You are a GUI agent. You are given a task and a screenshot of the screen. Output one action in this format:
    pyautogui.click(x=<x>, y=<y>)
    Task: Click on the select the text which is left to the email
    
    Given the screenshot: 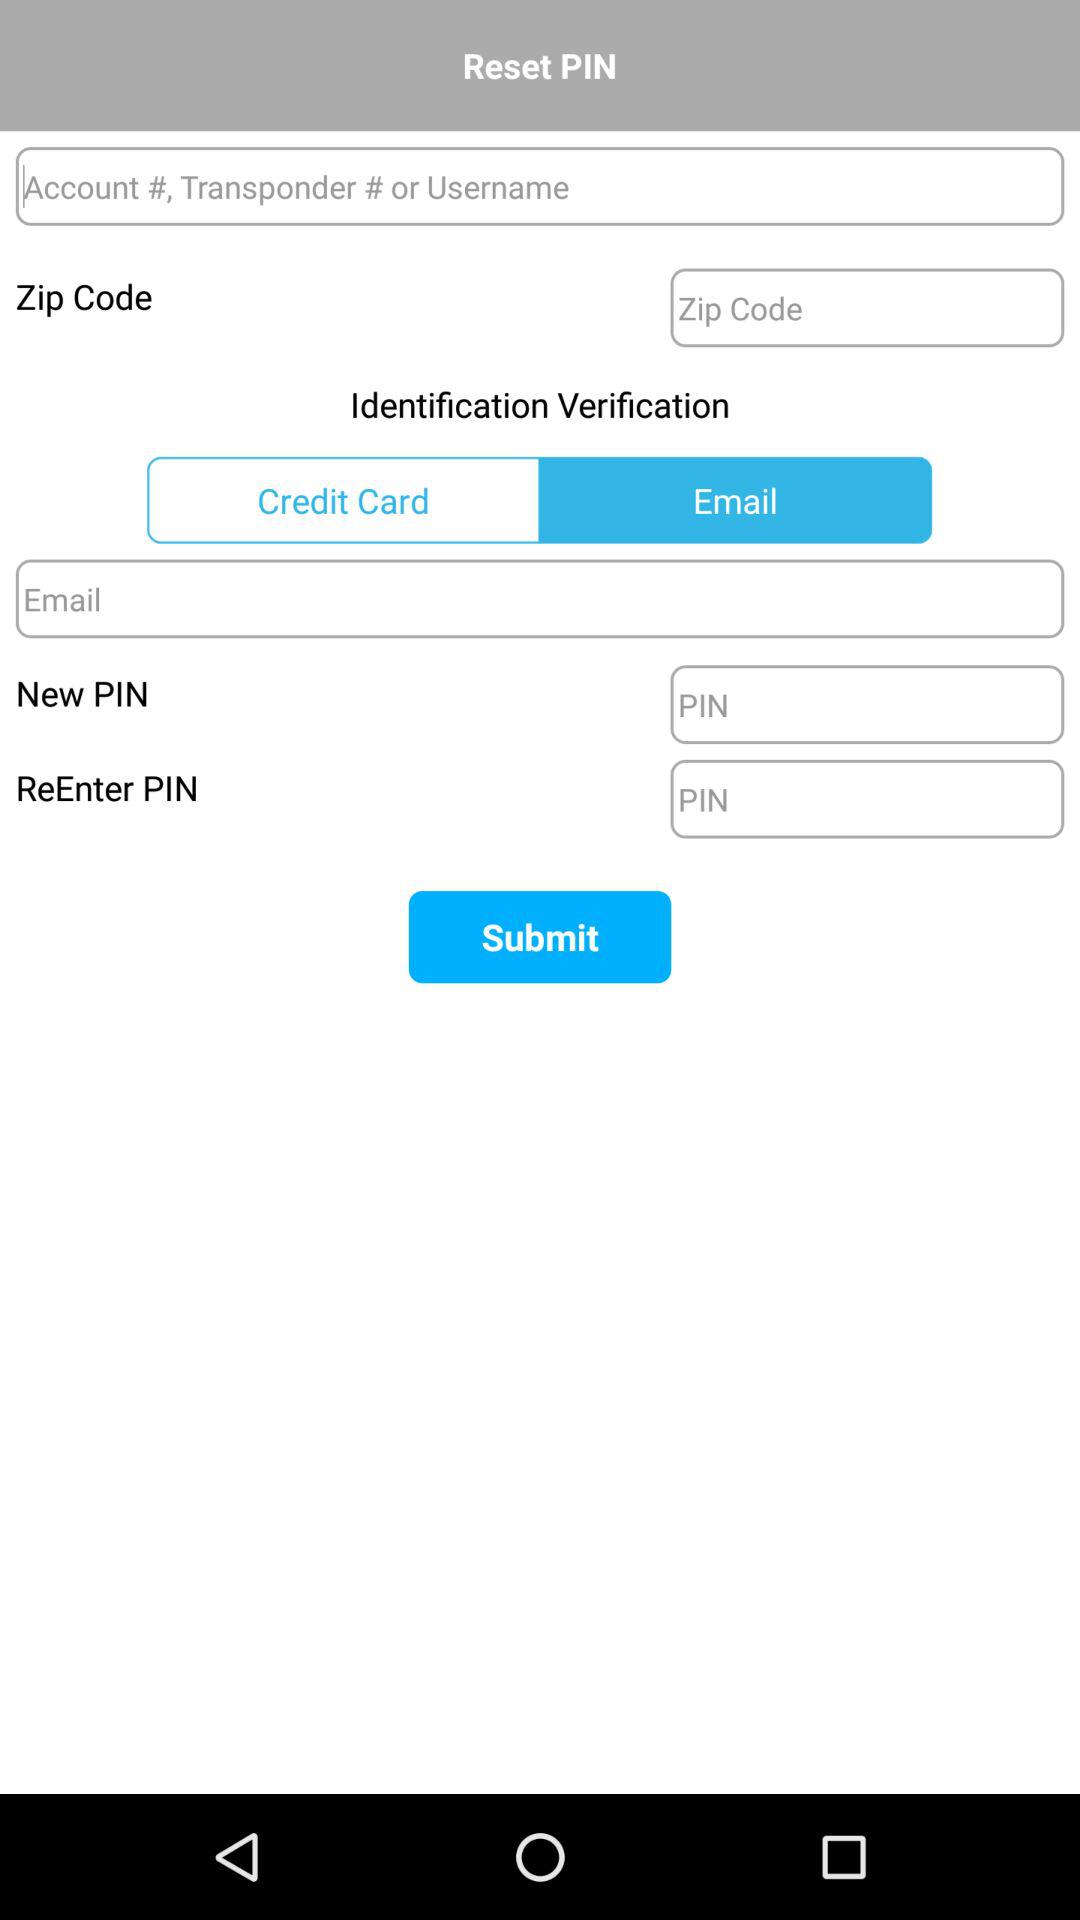 What is the action you would take?
    pyautogui.click(x=344, y=500)
    